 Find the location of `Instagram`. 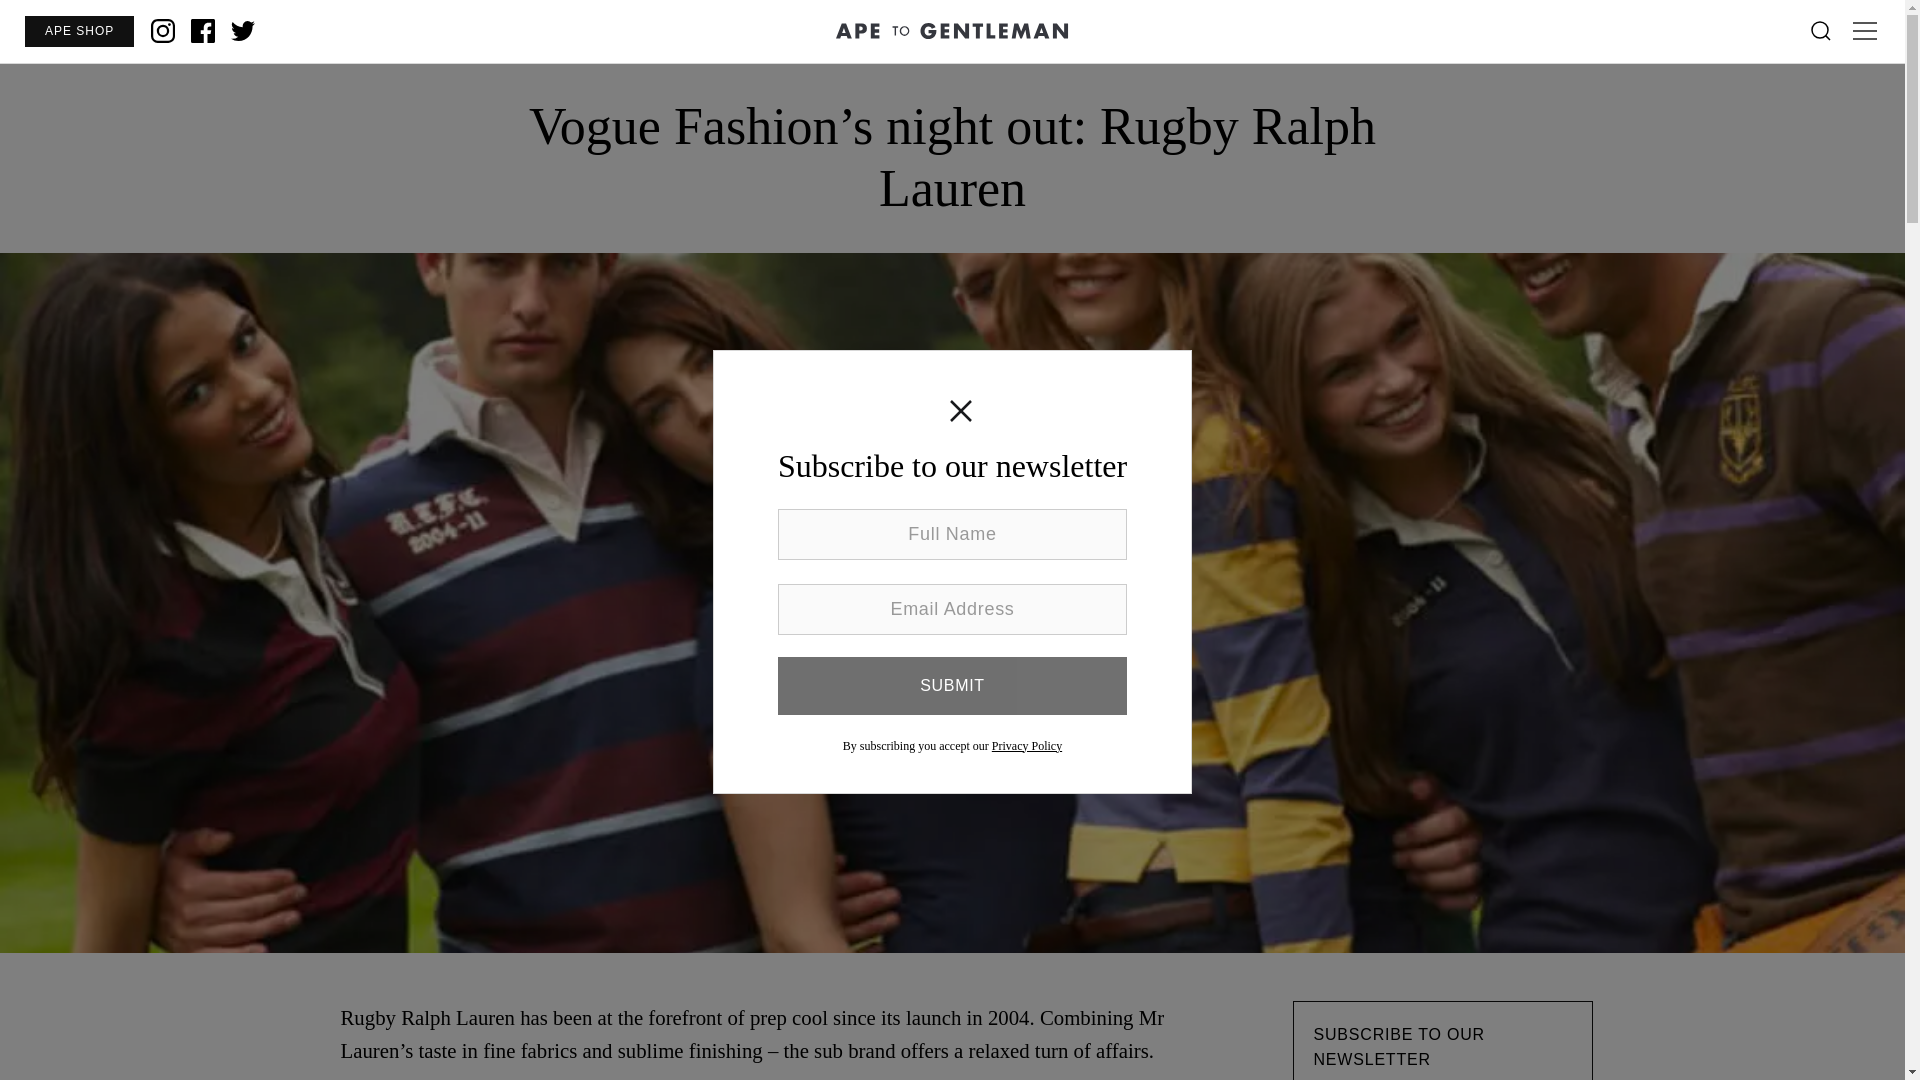

Instagram is located at coordinates (162, 31).